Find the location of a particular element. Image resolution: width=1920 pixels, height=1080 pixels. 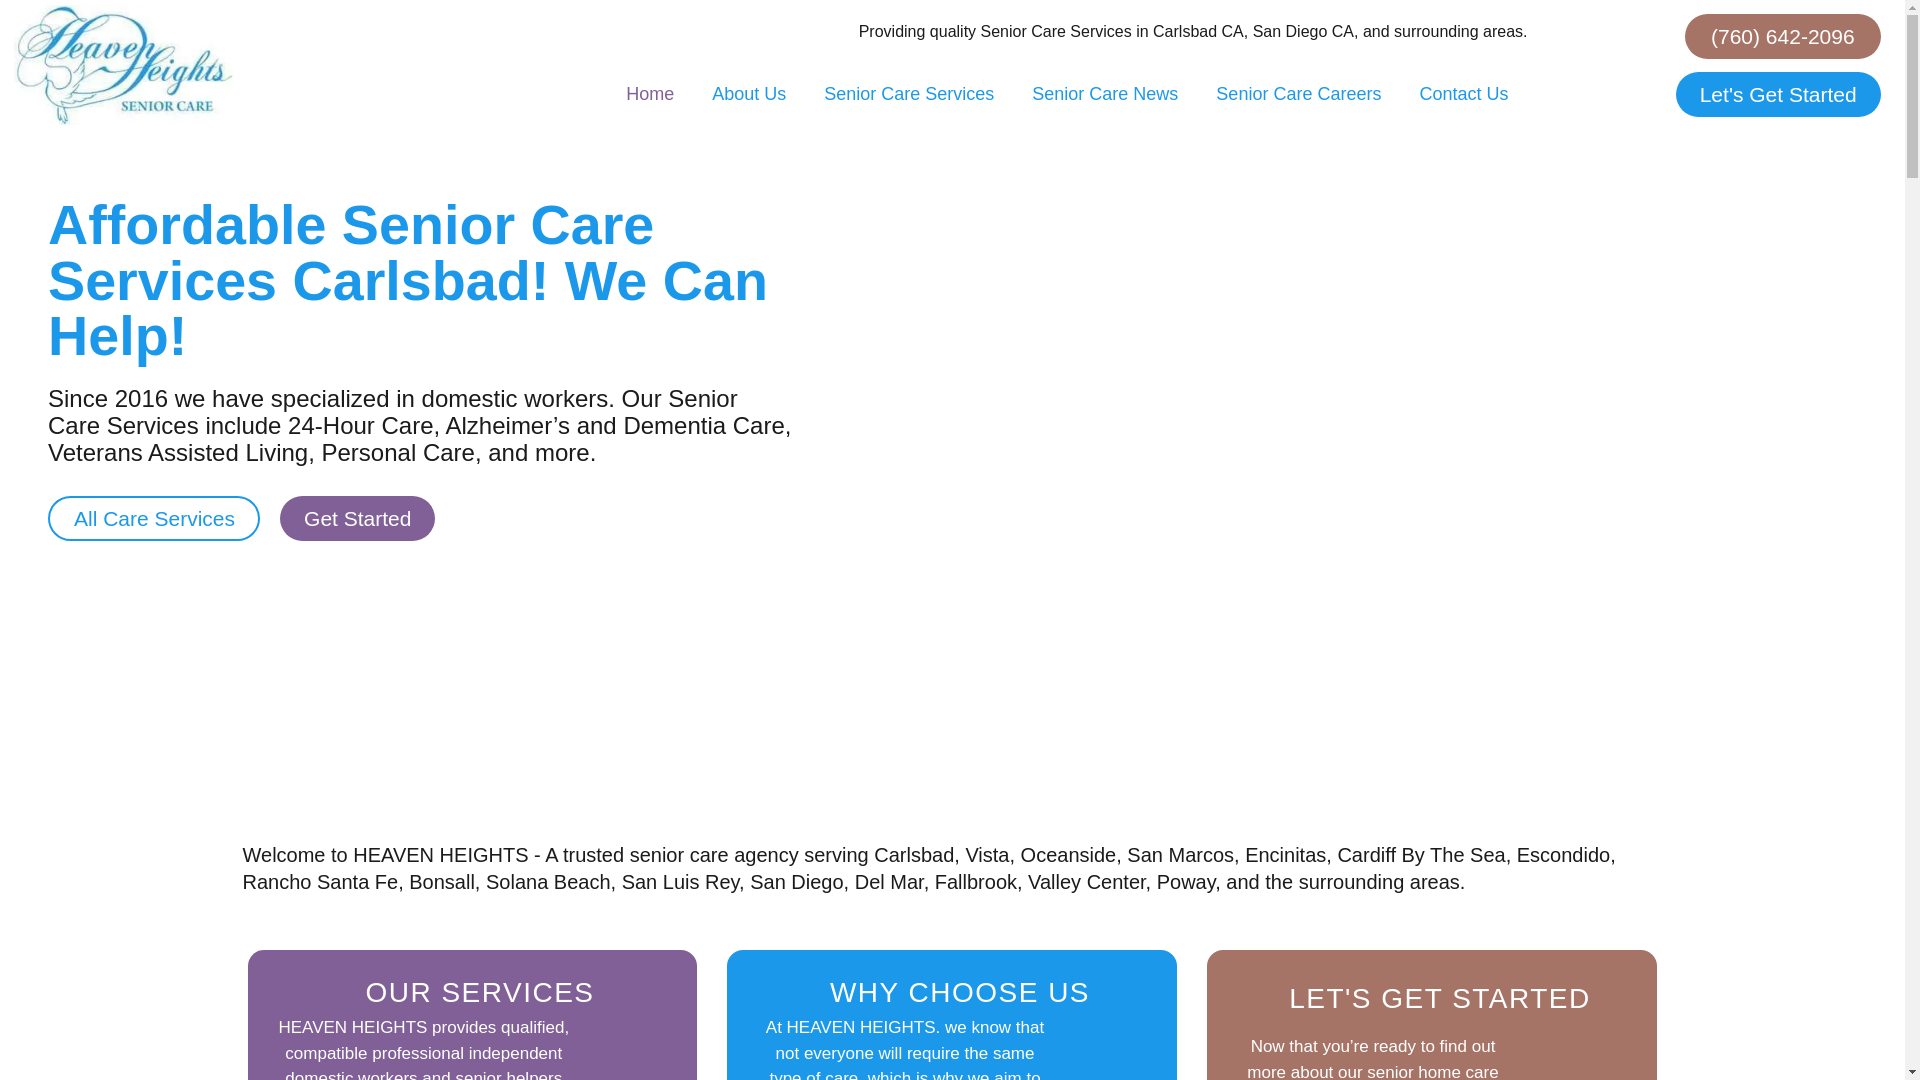

Home is located at coordinates (650, 93).